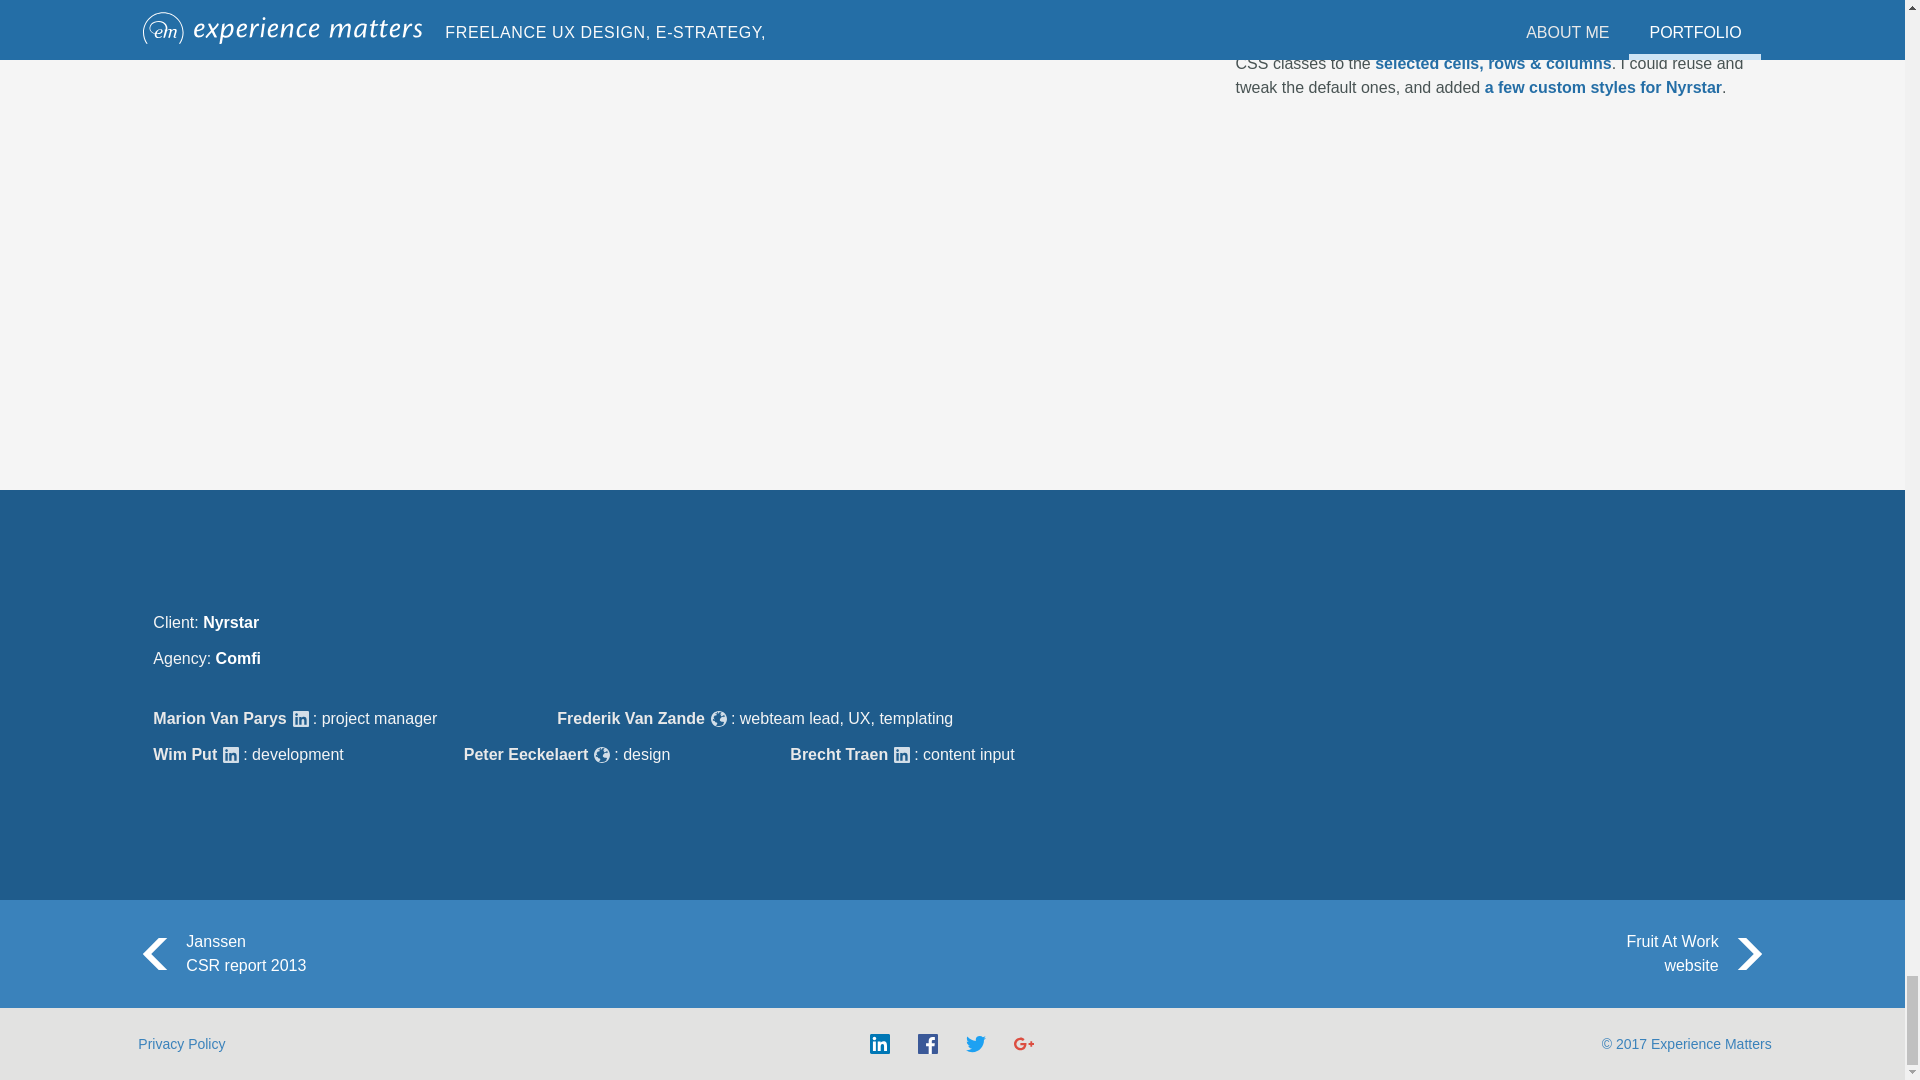 The image size is (1920, 1080). I want to click on Frederik Van Zande on LinkedIn, so click(880, 1044).